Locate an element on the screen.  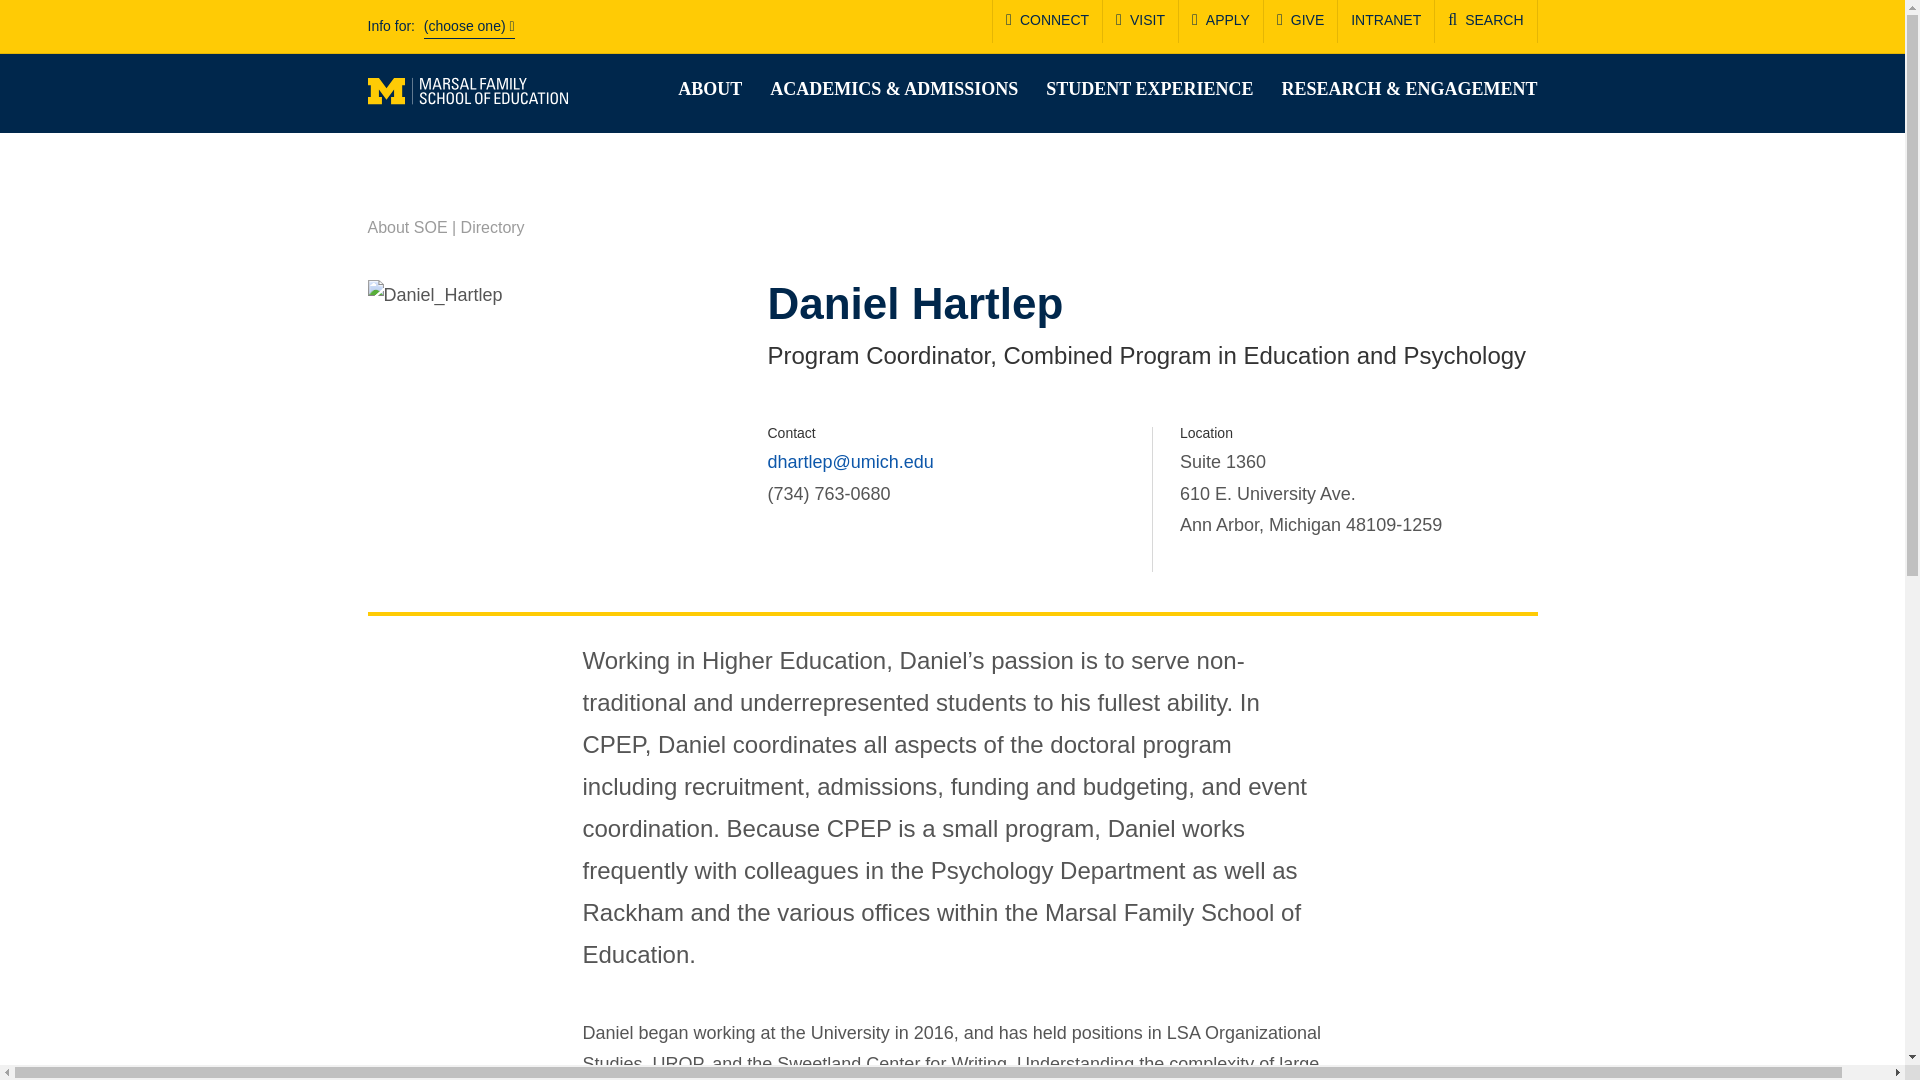
Home is located at coordinates (468, 90).